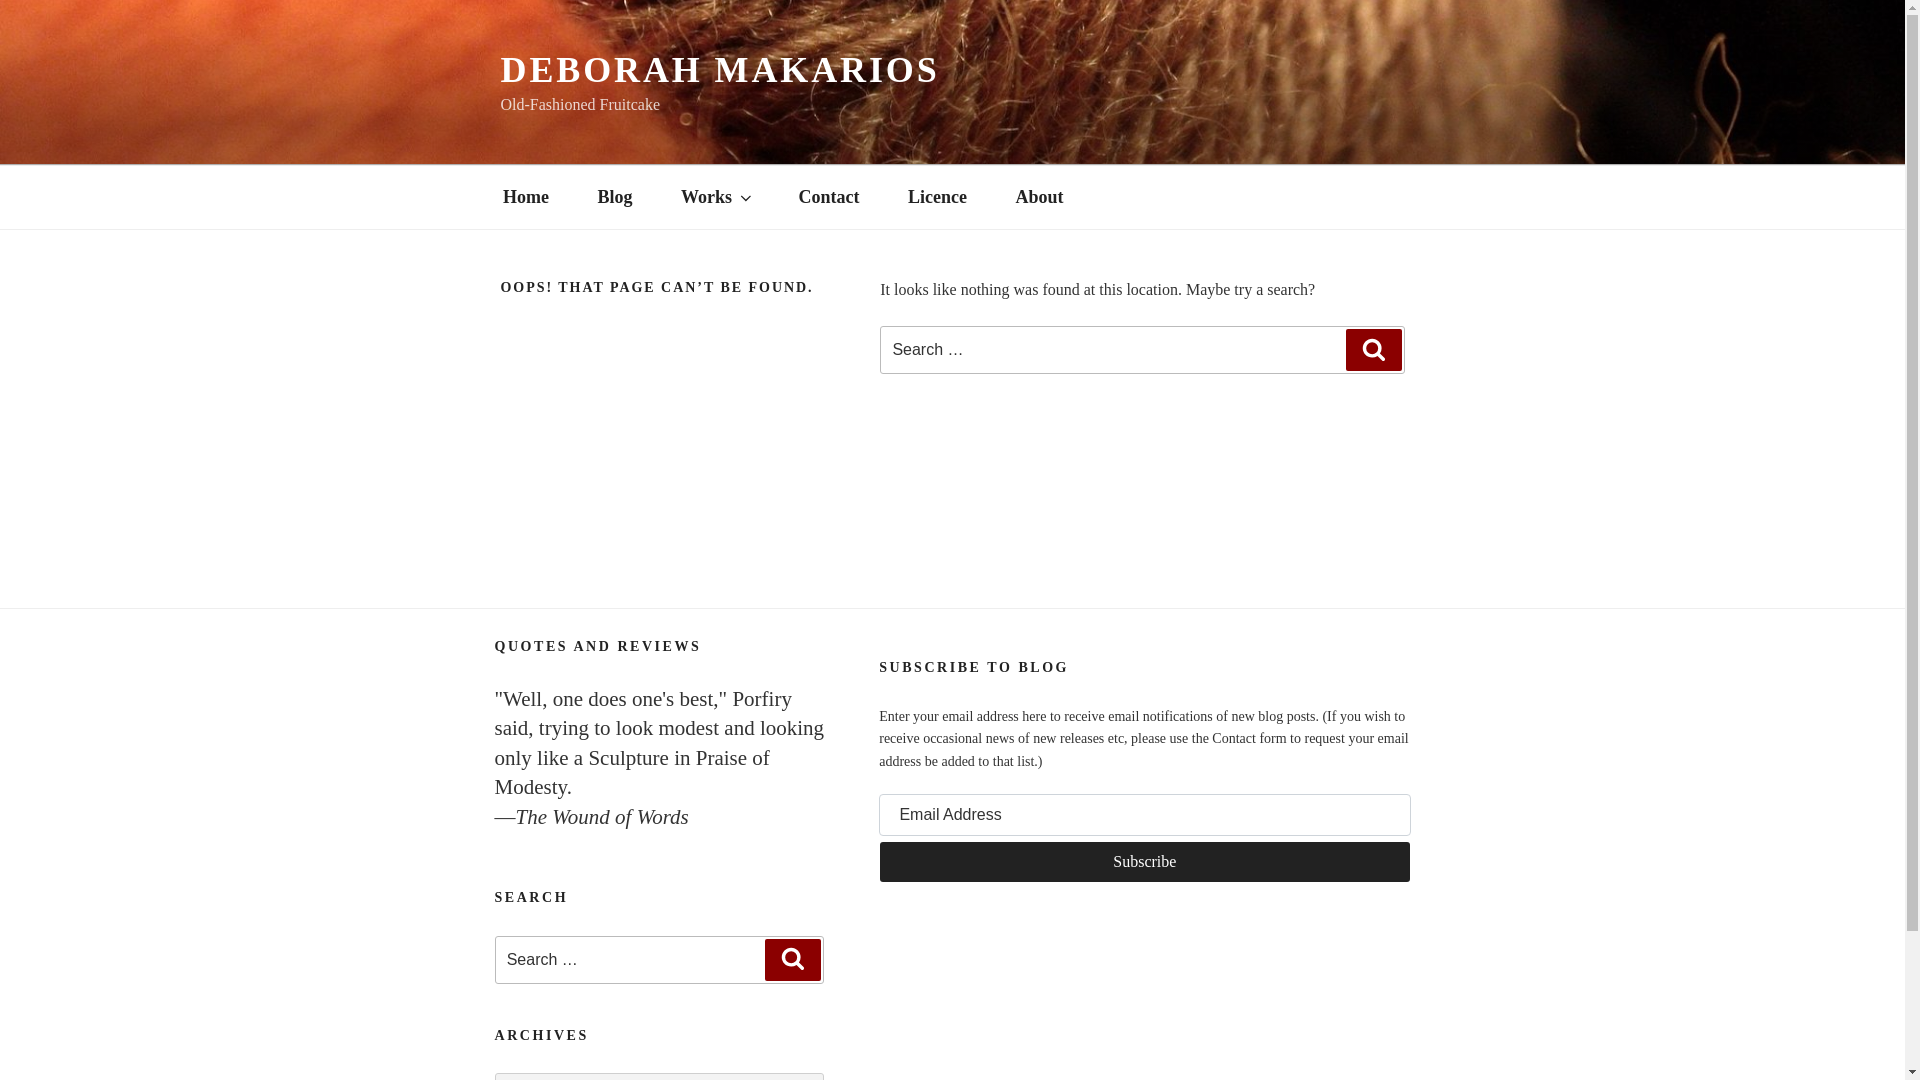 The width and height of the screenshot is (1920, 1080). Describe the element at coordinates (792, 959) in the screenshot. I see `Search` at that location.